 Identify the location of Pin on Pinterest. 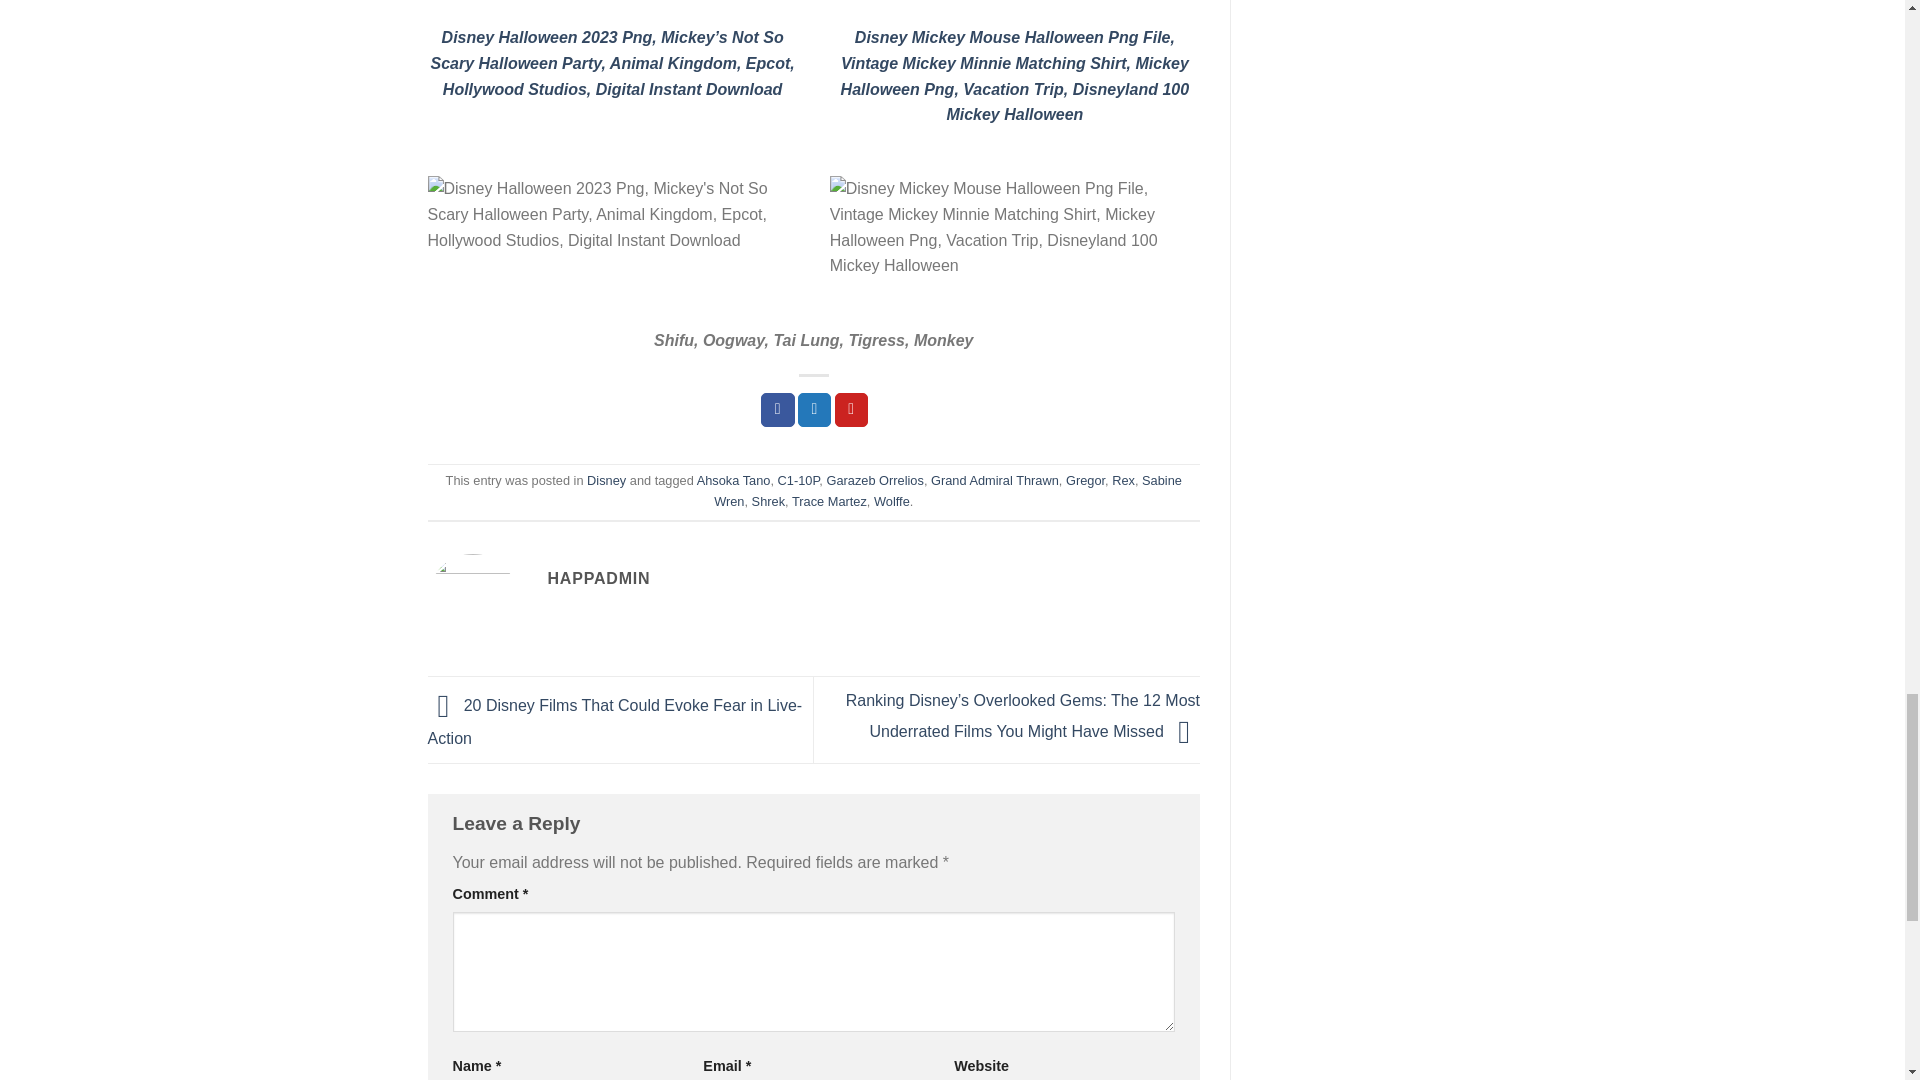
(852, 410).